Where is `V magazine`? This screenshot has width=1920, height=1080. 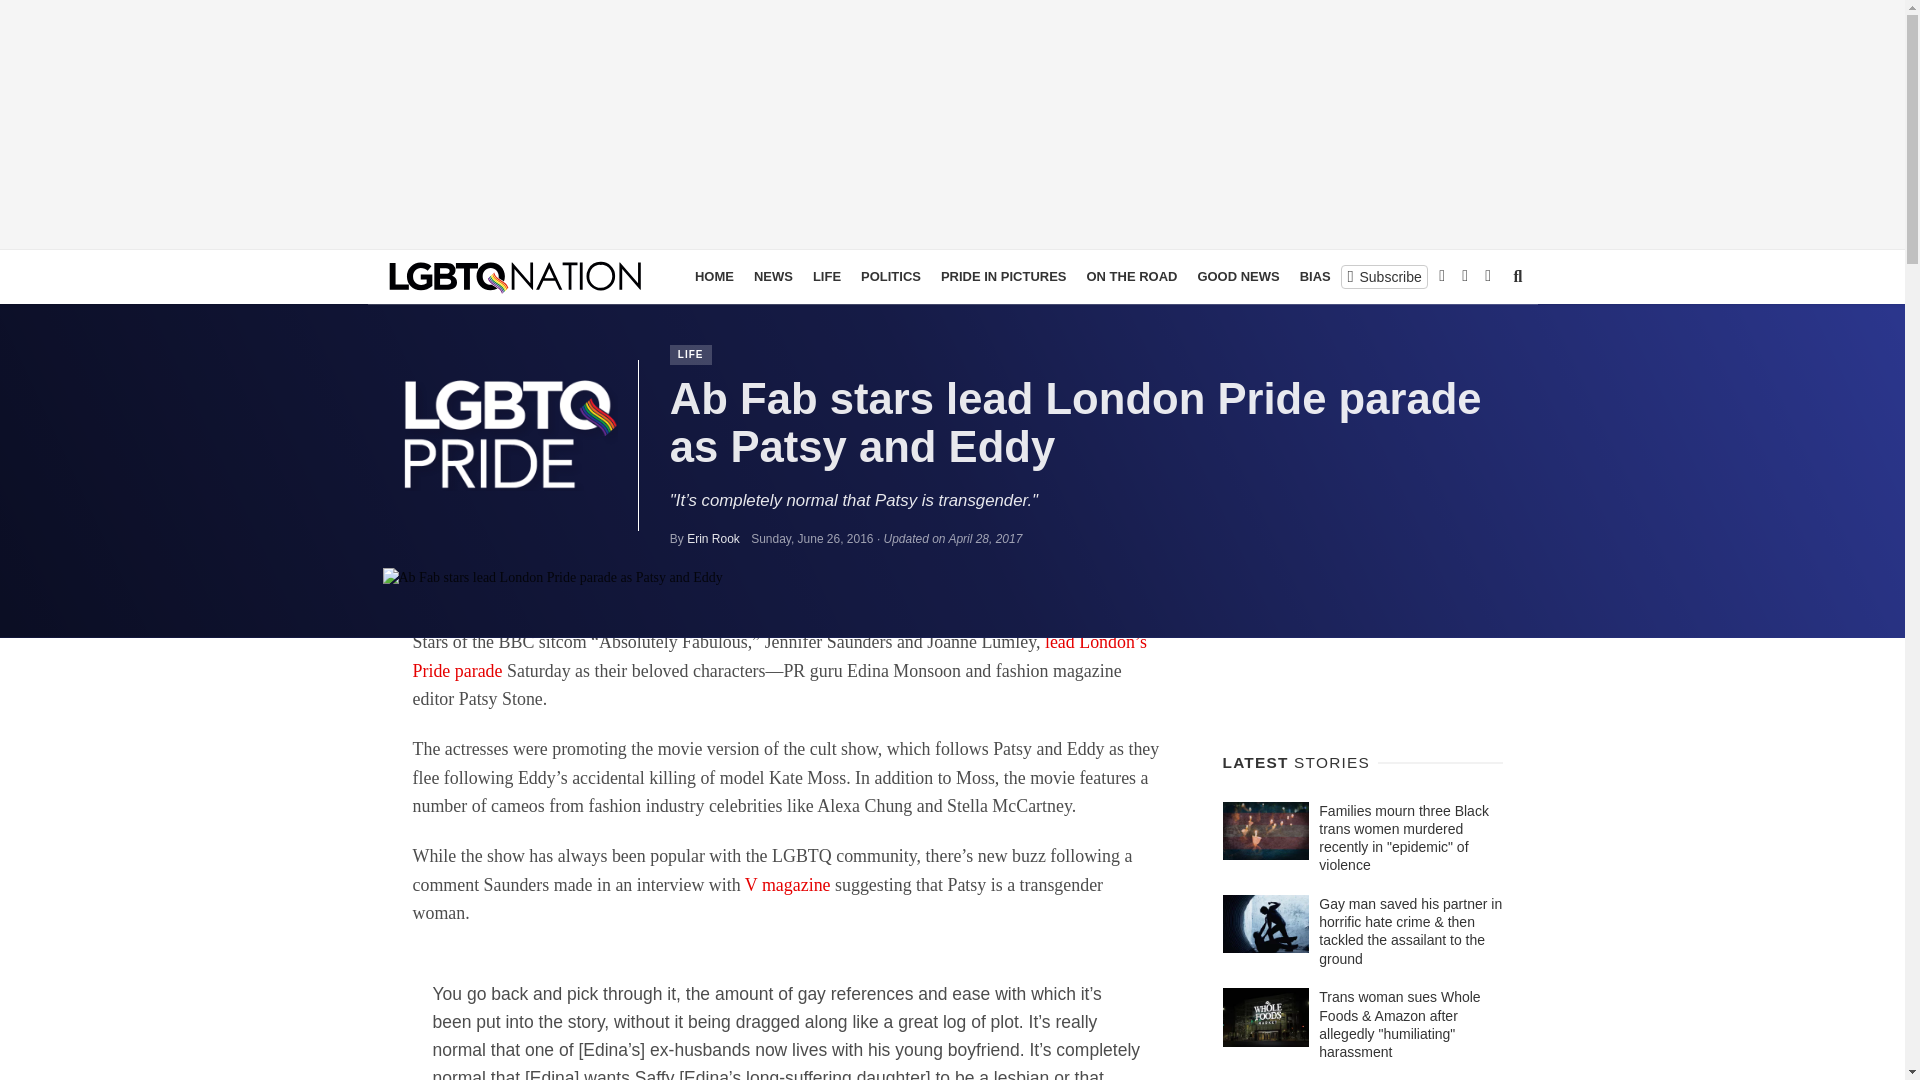 V magazine is located at coordinates (788, 884).